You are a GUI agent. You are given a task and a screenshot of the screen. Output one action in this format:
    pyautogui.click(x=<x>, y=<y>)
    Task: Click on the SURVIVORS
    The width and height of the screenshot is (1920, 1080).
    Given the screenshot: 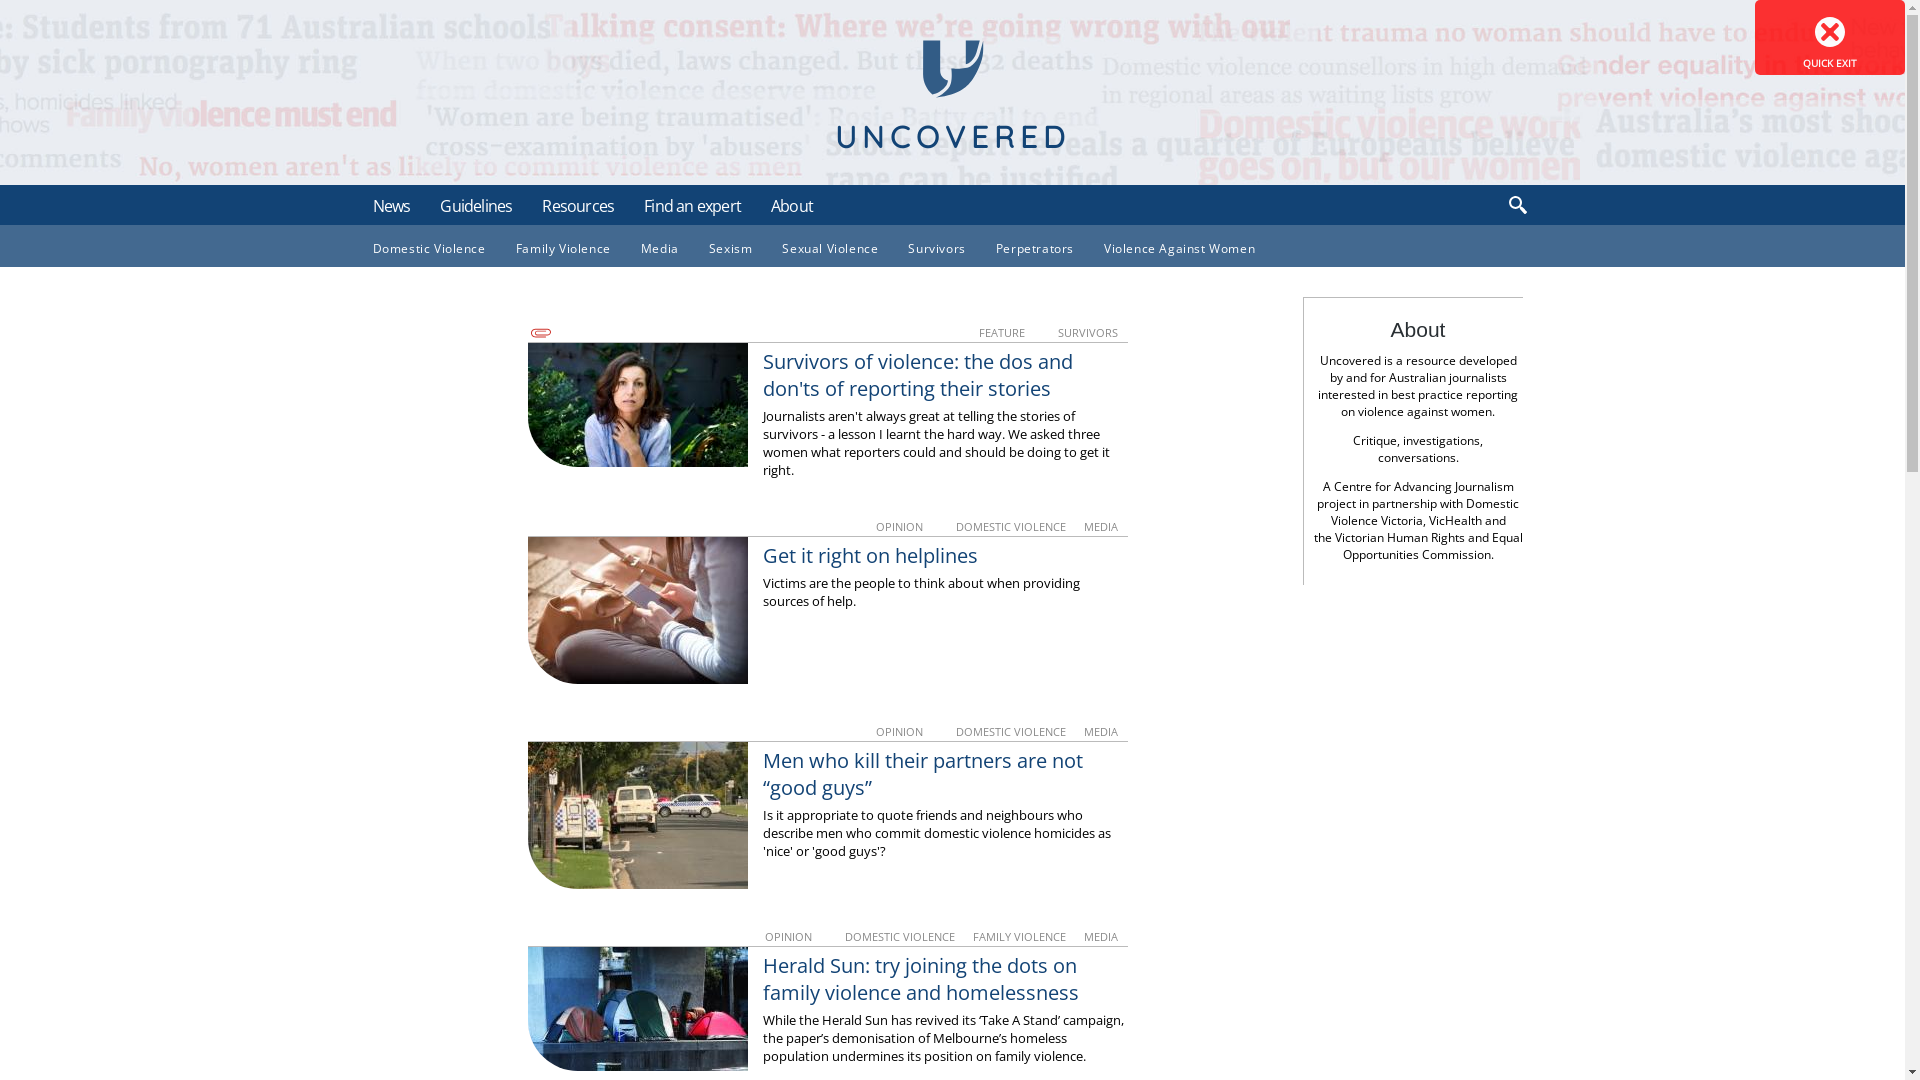 What is the action you would take?
    pyautogui.click(x=1088, y=332)
    